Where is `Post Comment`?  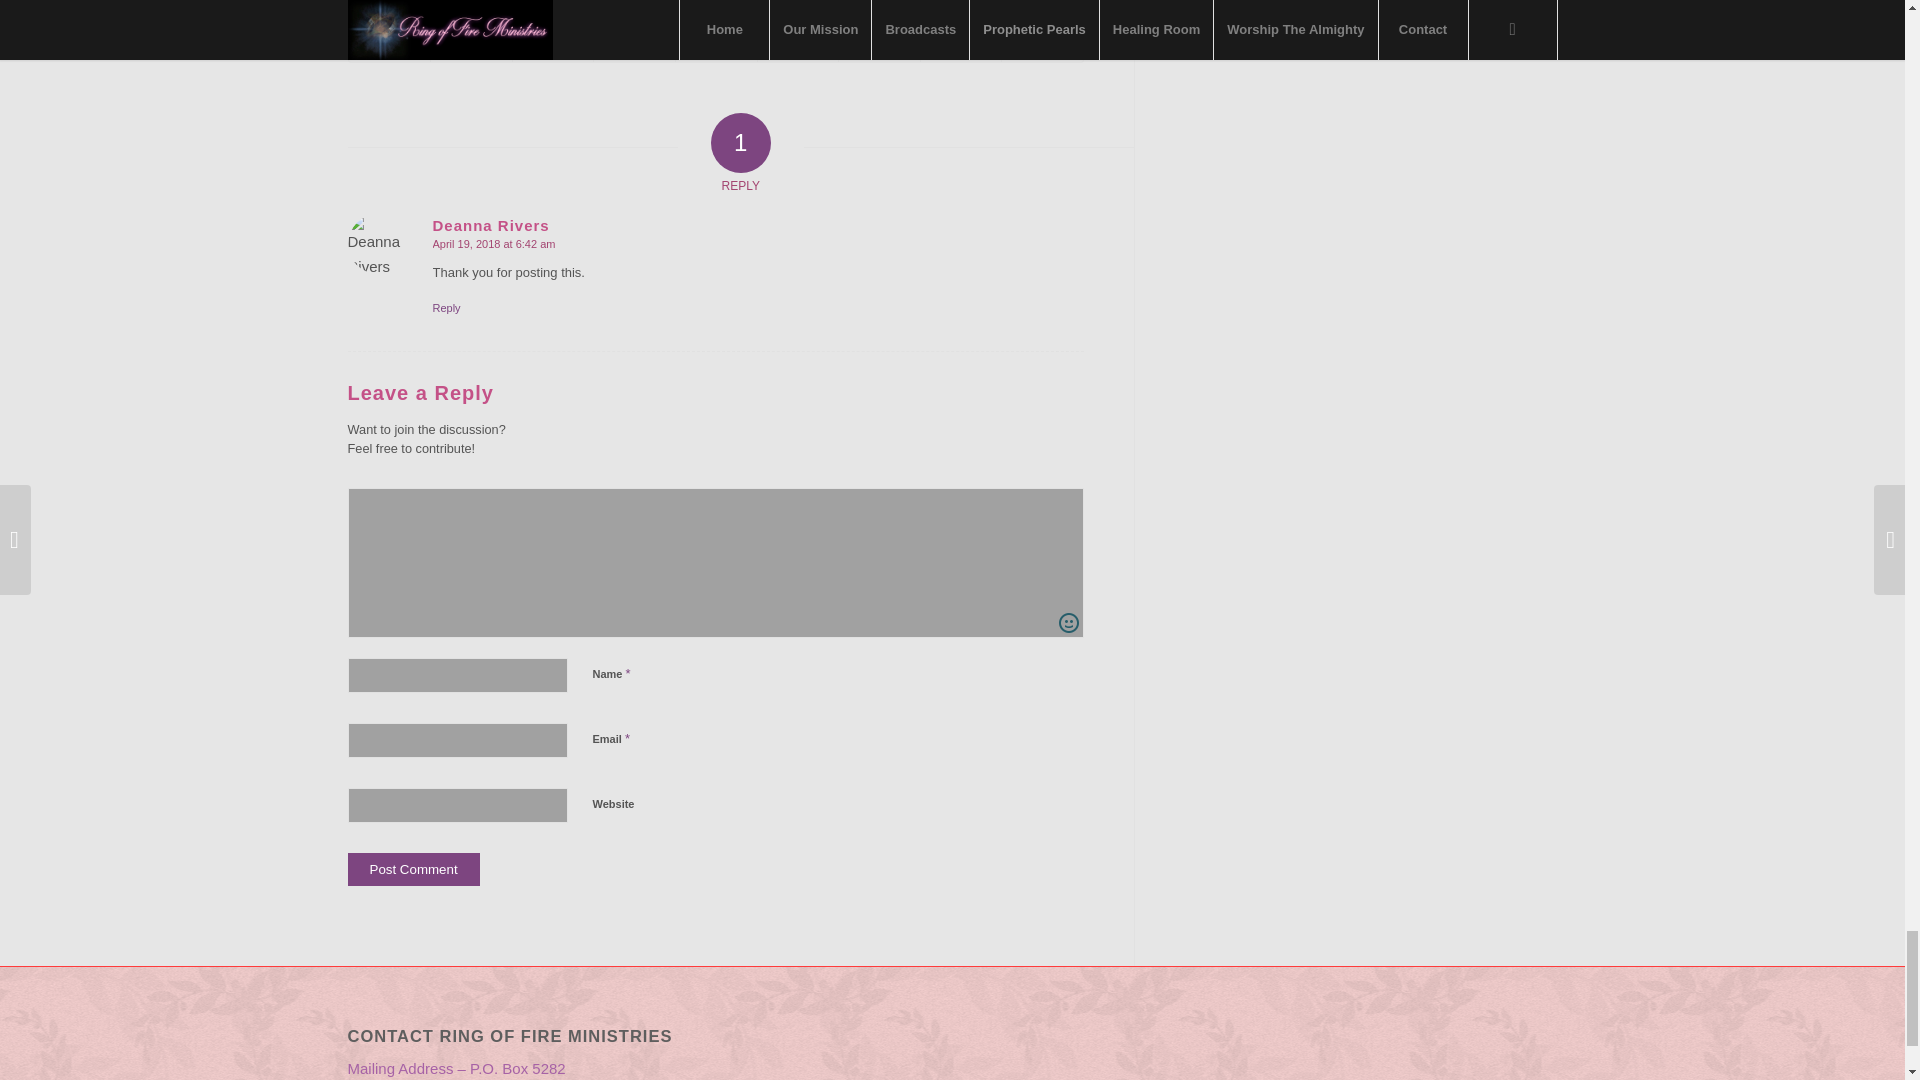 Post Comment is located at coordinates (414, 869).